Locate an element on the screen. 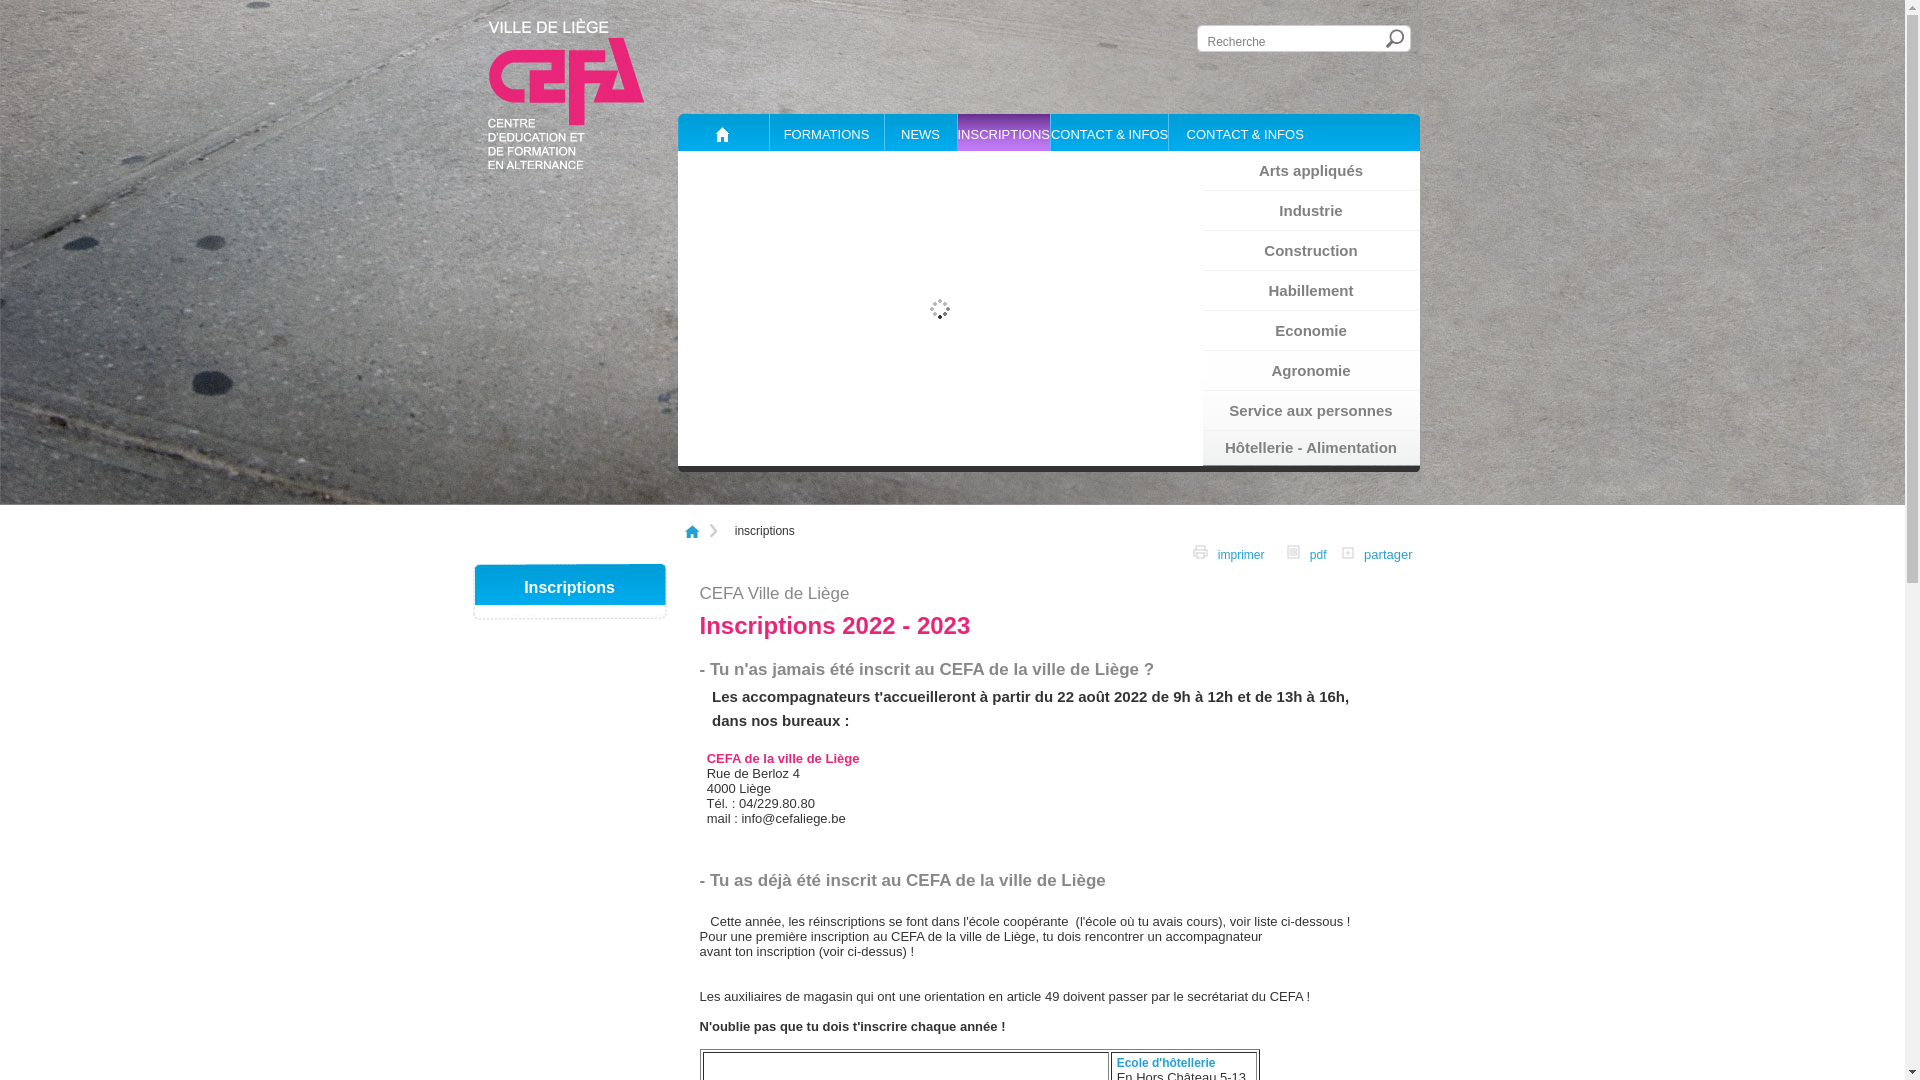 This screenshot has height=1080, width=1920. imprimer is located at coordinates (1228, 555).